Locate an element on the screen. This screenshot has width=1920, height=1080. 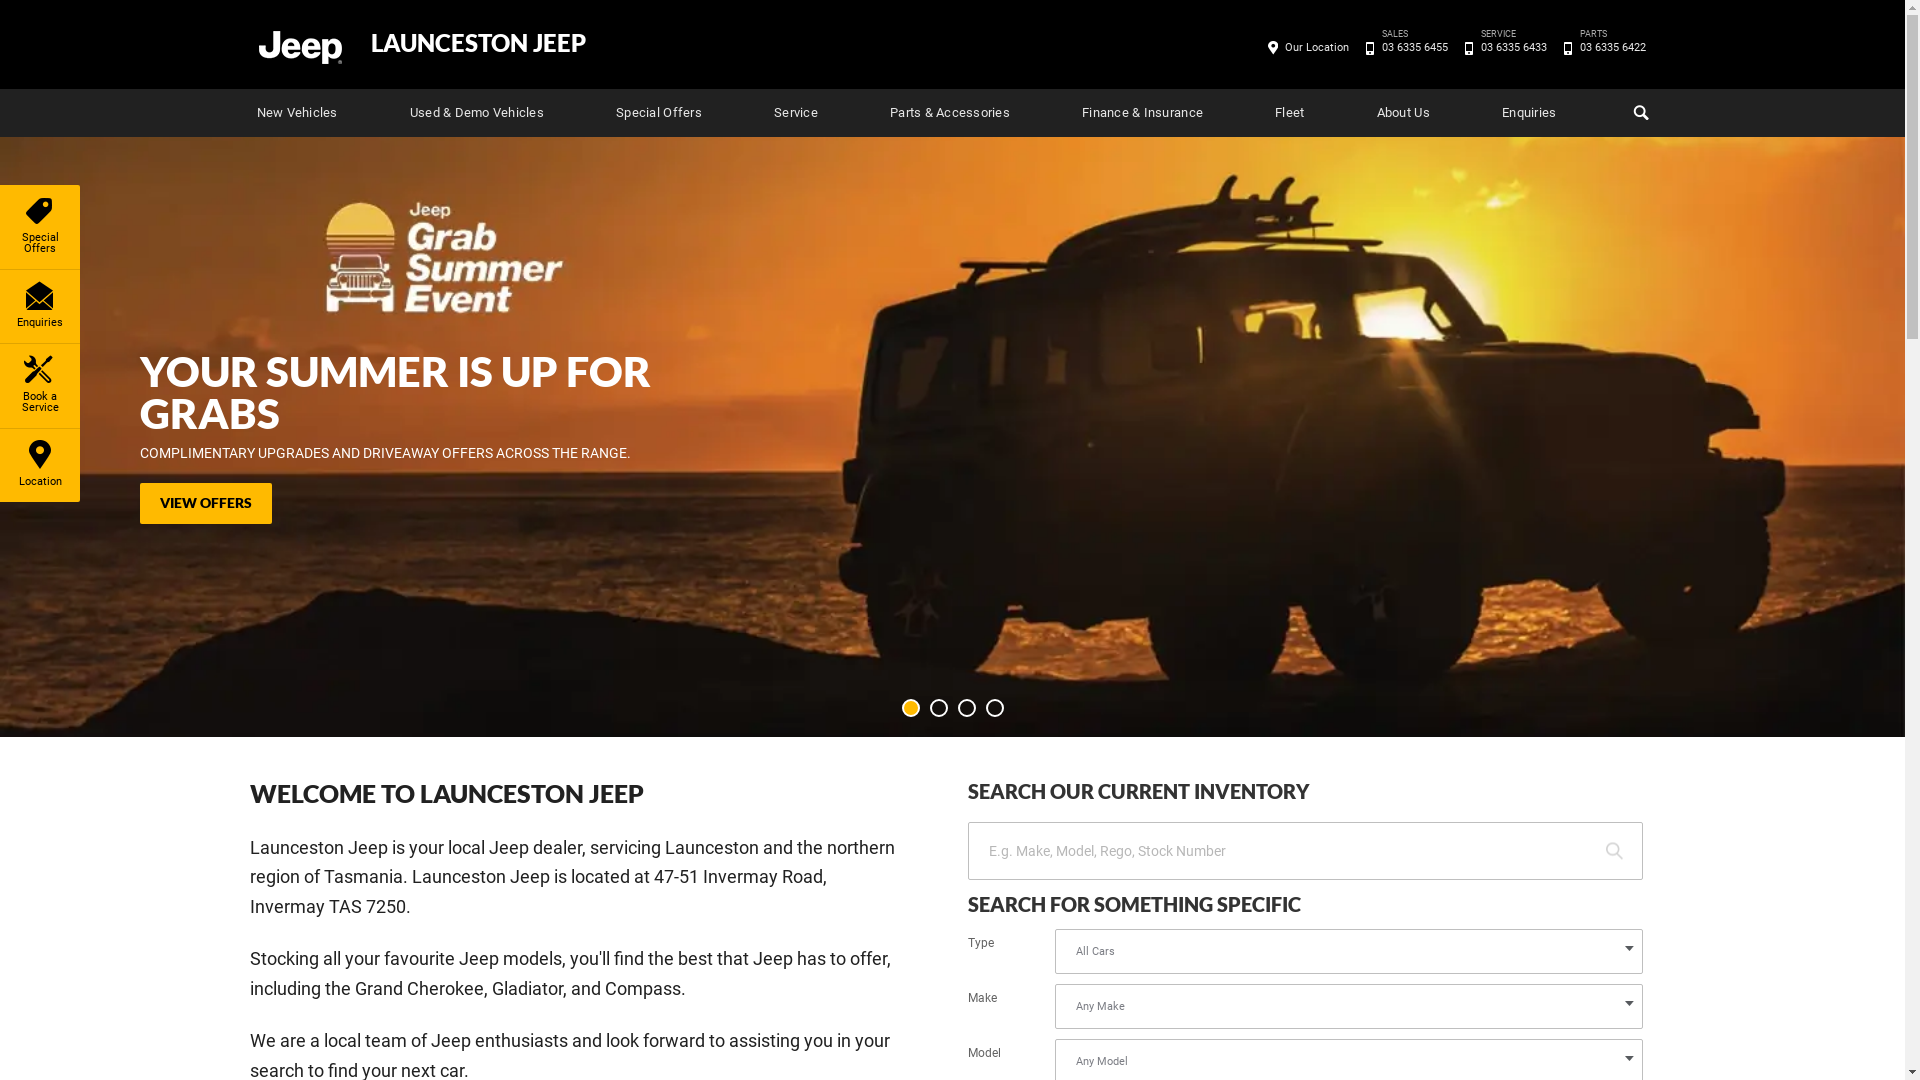
Search is located at coordinates (1638, 113).